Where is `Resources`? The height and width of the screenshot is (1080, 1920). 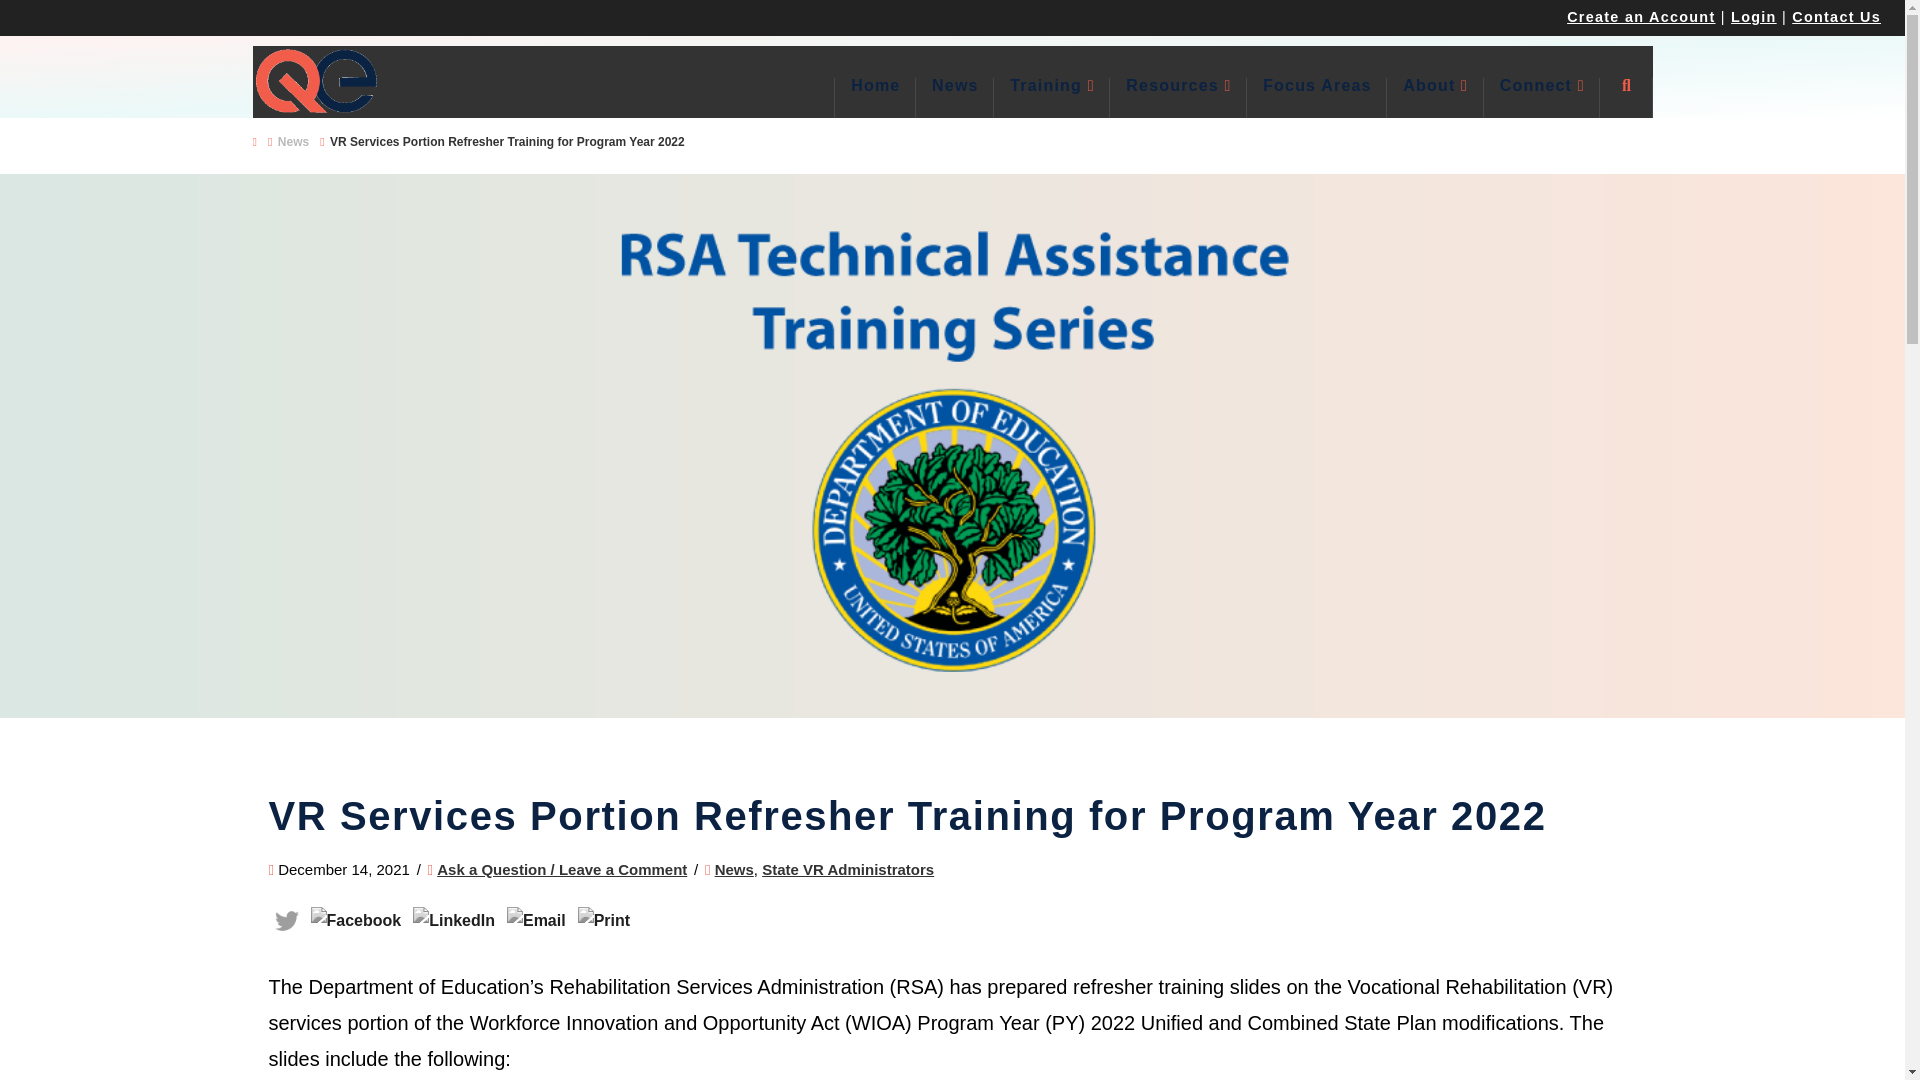 Resources is located at coordinates (1178, 97).